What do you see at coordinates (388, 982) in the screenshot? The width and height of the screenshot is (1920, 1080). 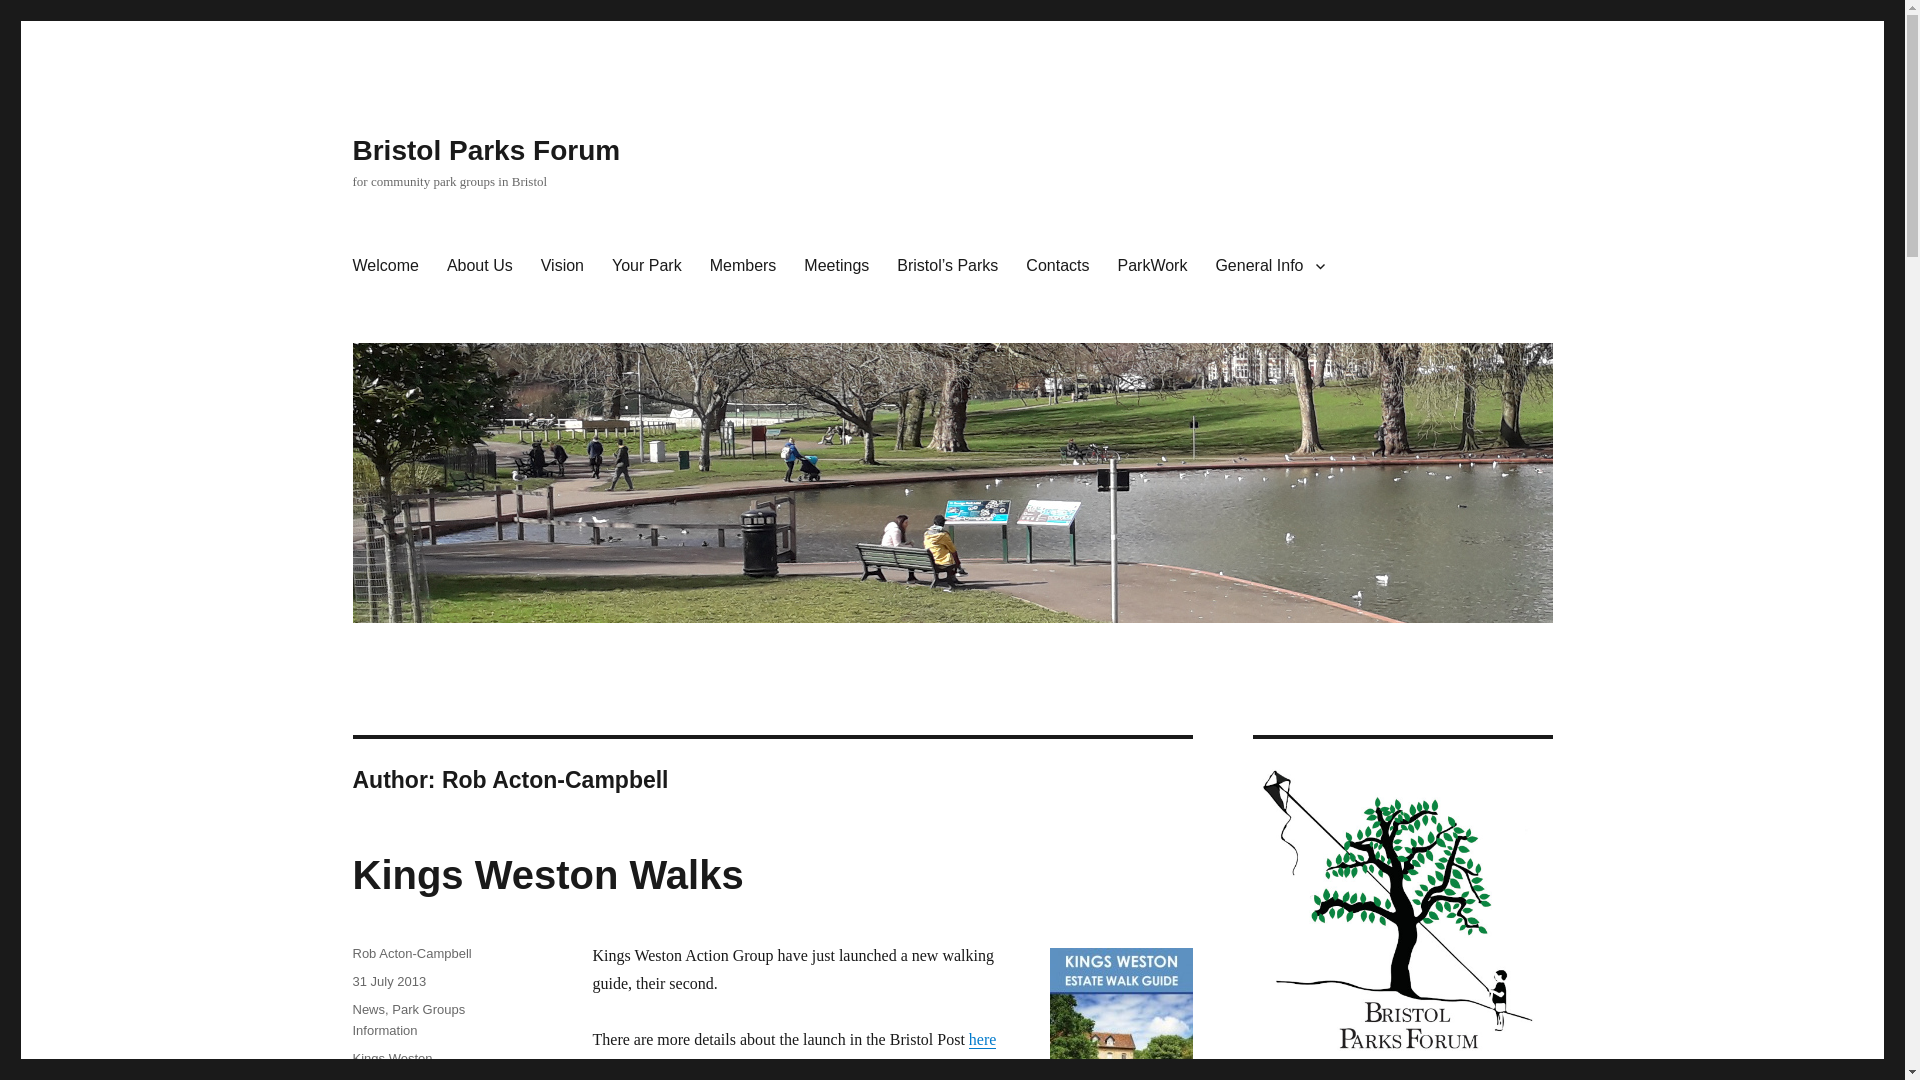 I see `31 July 2013` at bounding box center [388, 982].